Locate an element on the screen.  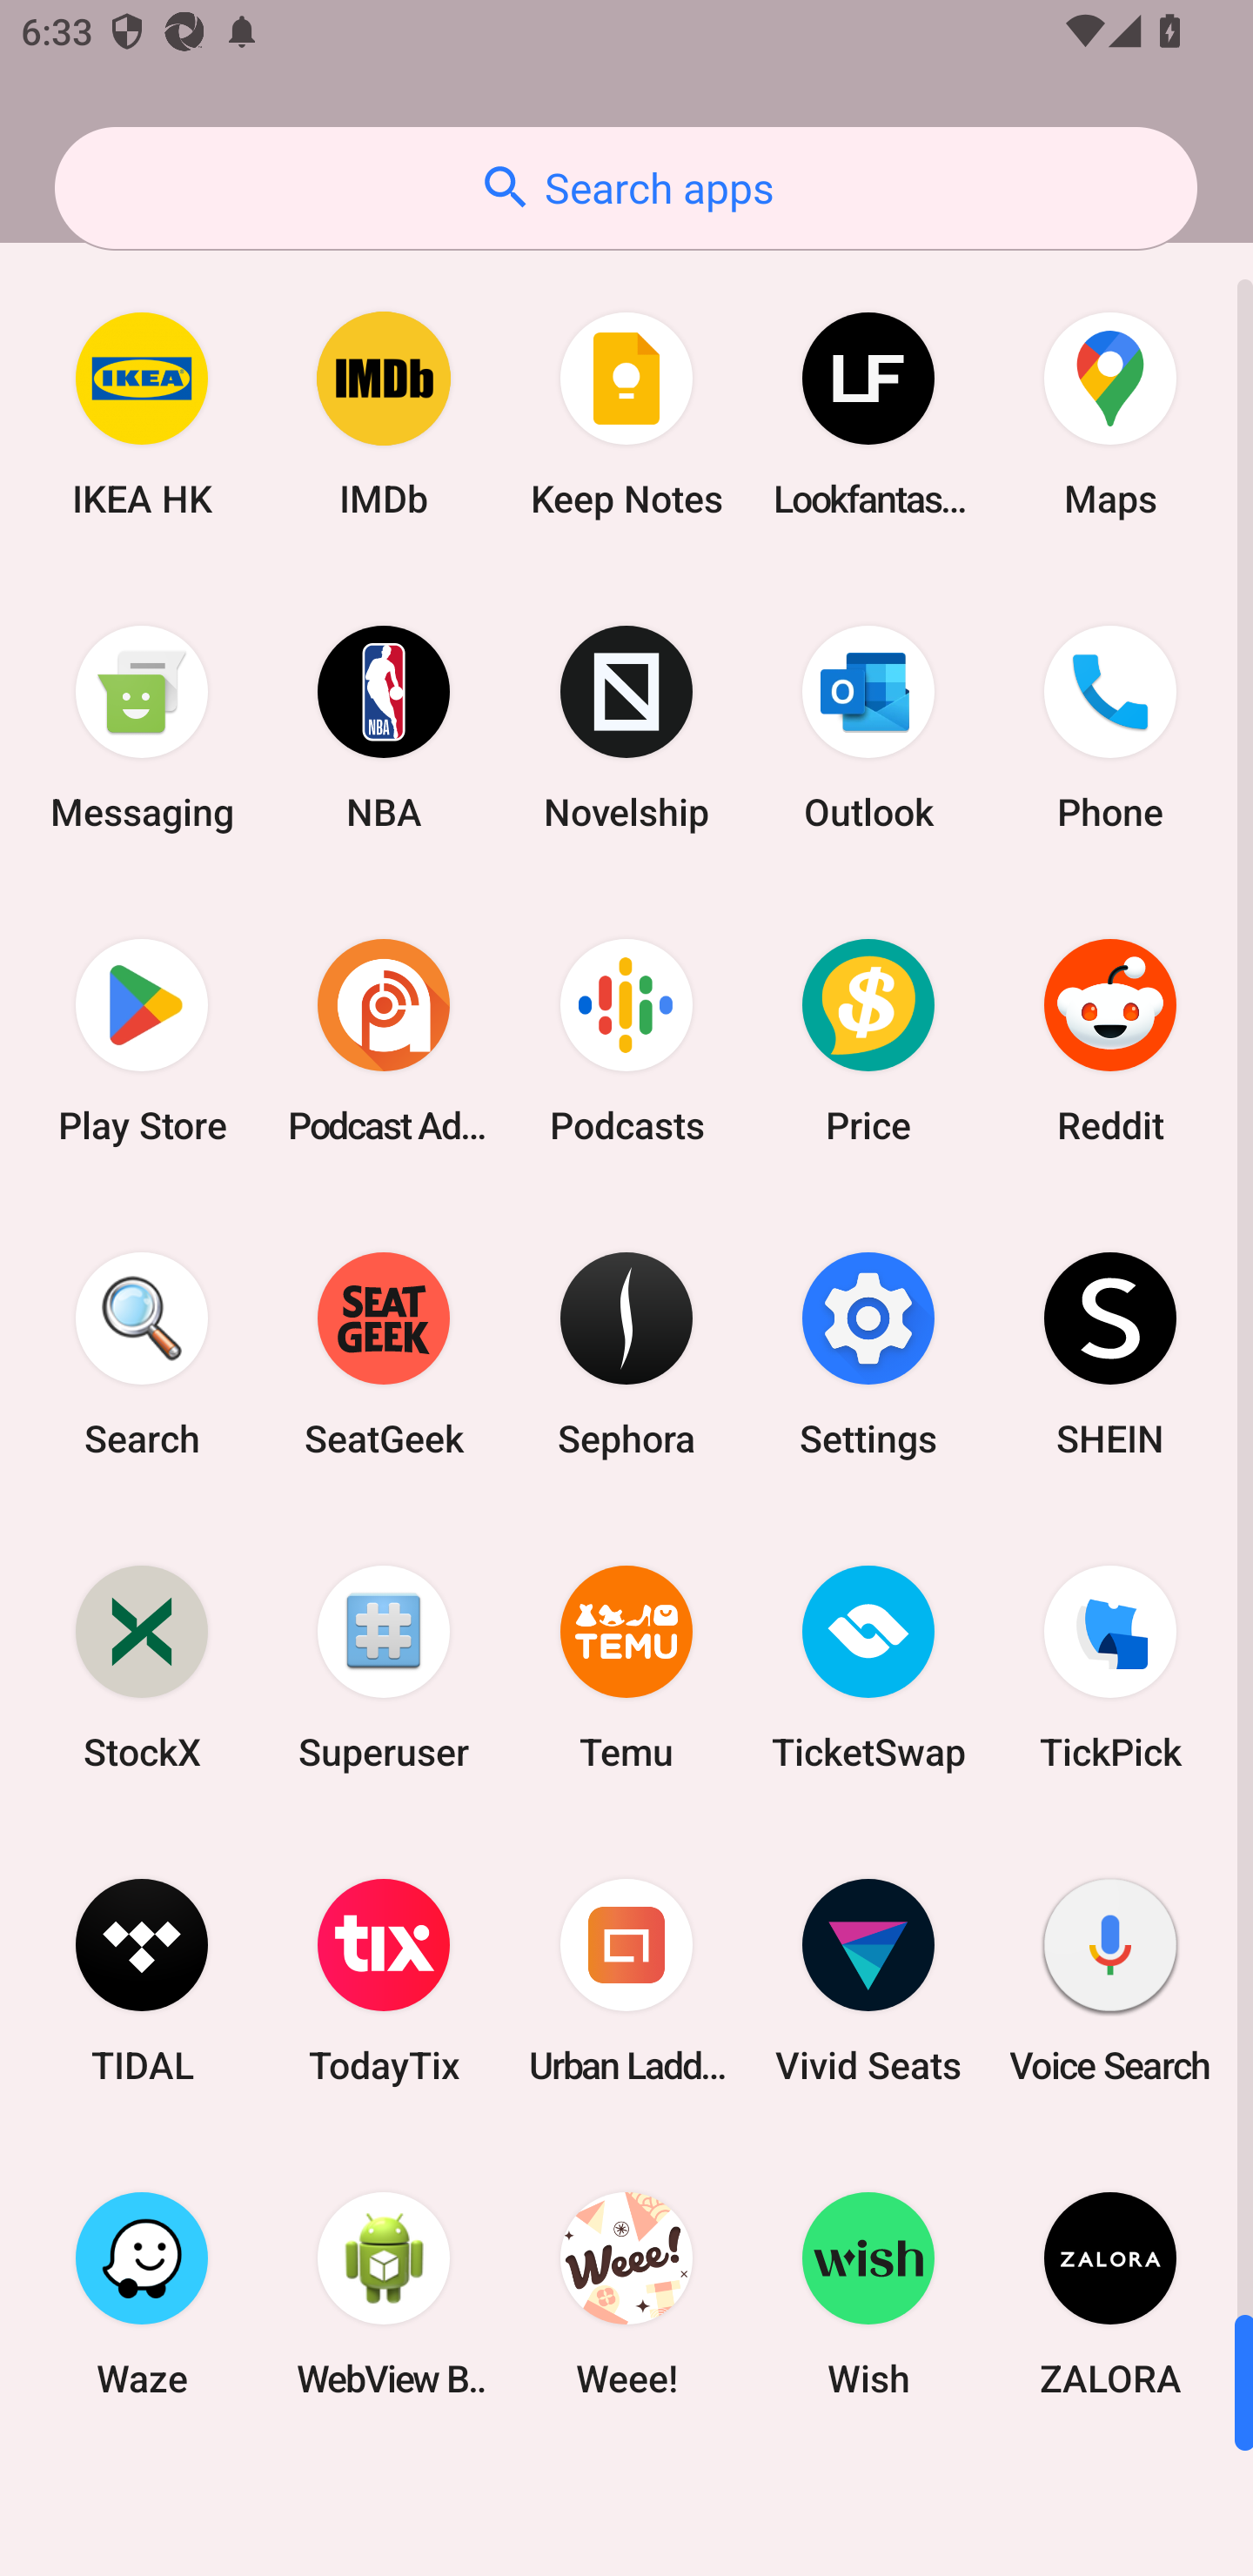
Waze is located at coordinates (142, 2293).